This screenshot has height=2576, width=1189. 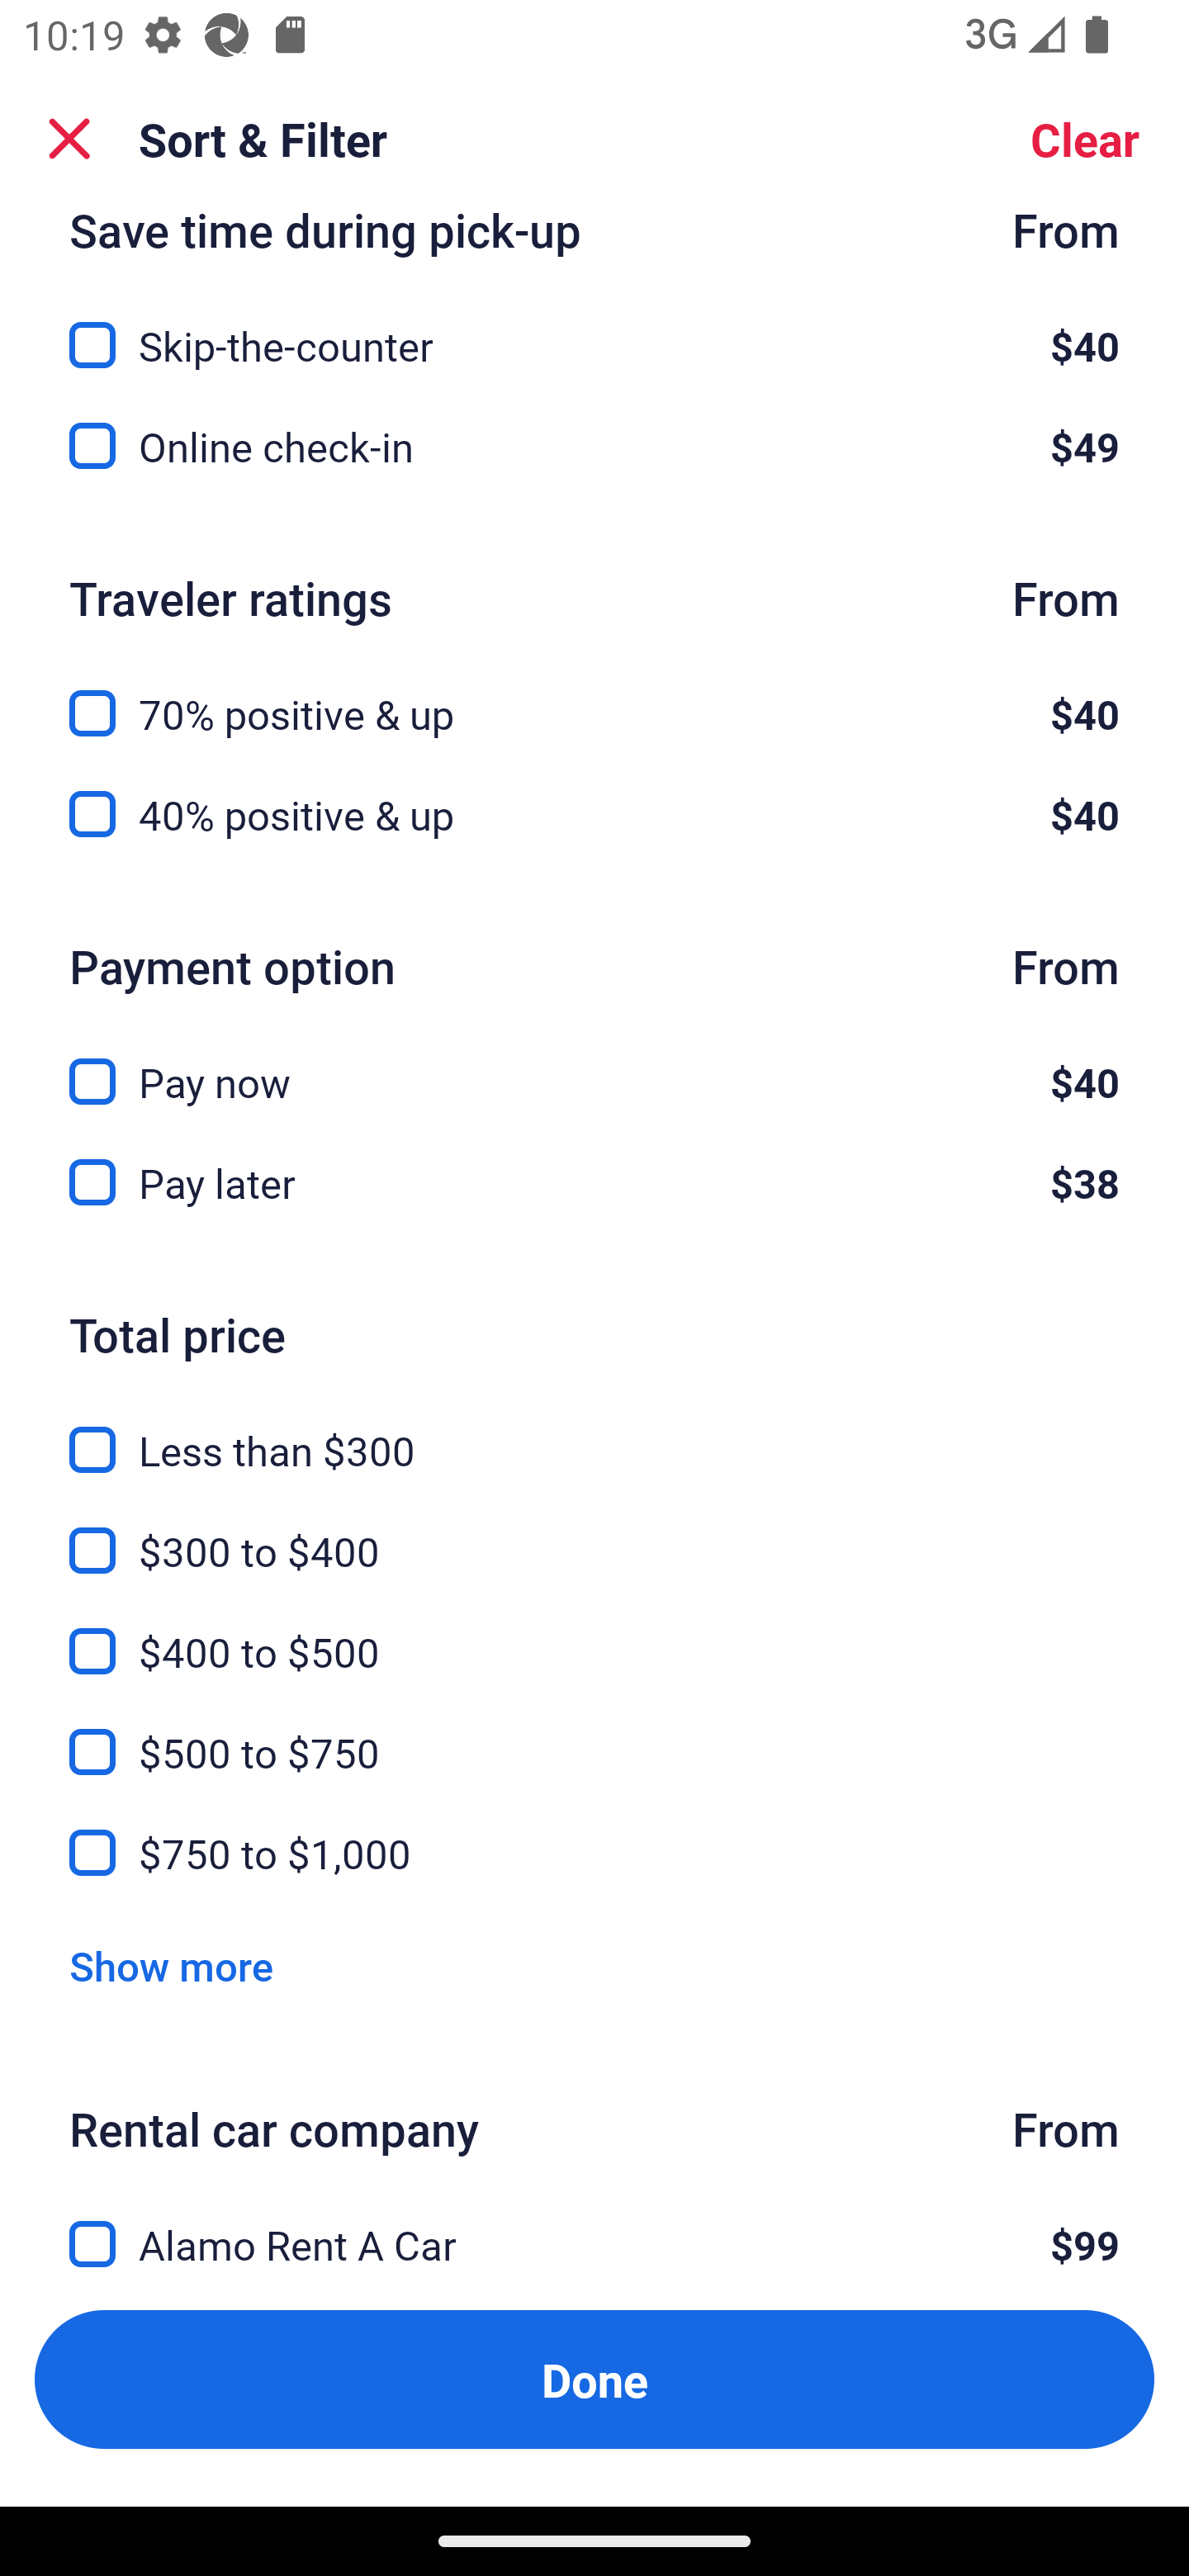 What do you see at coordinates (594, 814) in the screenshot?
I see `40% positive & up, $40 40% positive & up $40` at bounding box center [594, 814].